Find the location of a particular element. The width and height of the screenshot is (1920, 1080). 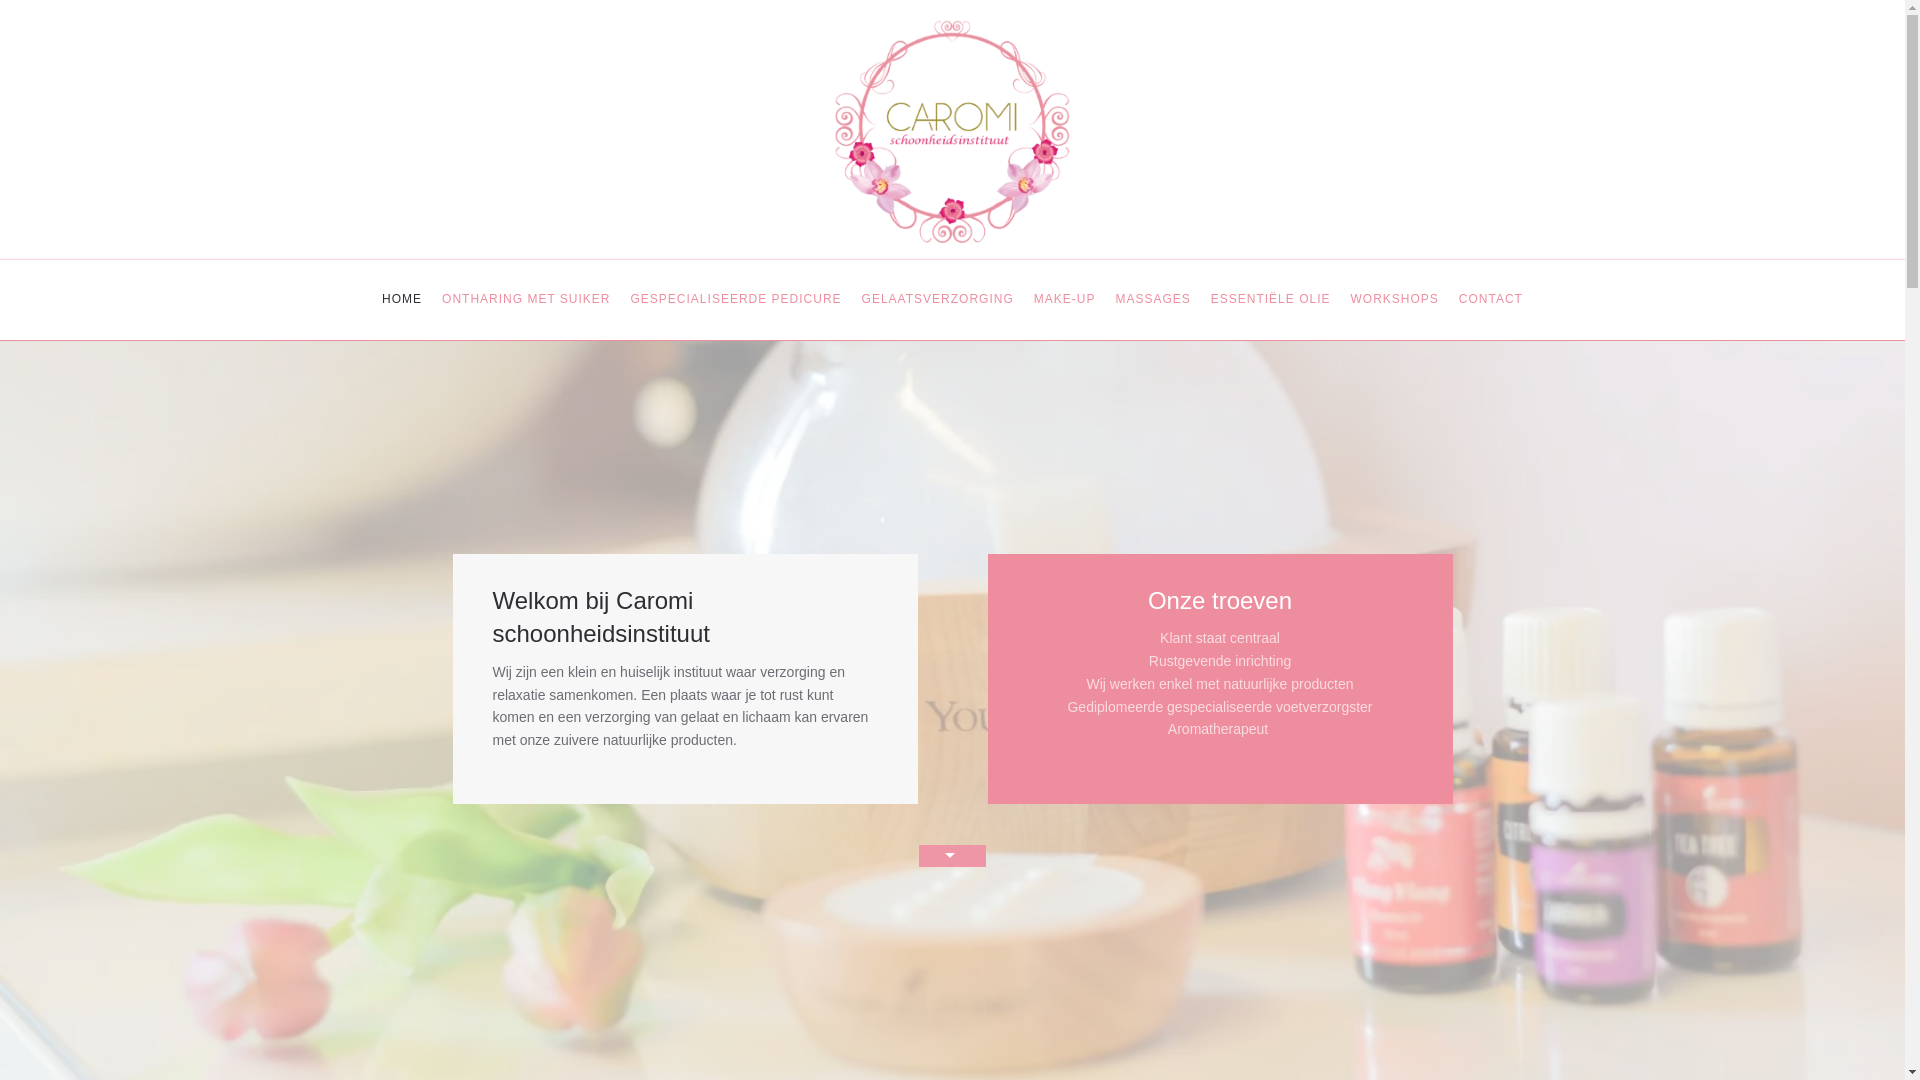

ONTHARING MET SUIKER is located at coordinates (526, 300).